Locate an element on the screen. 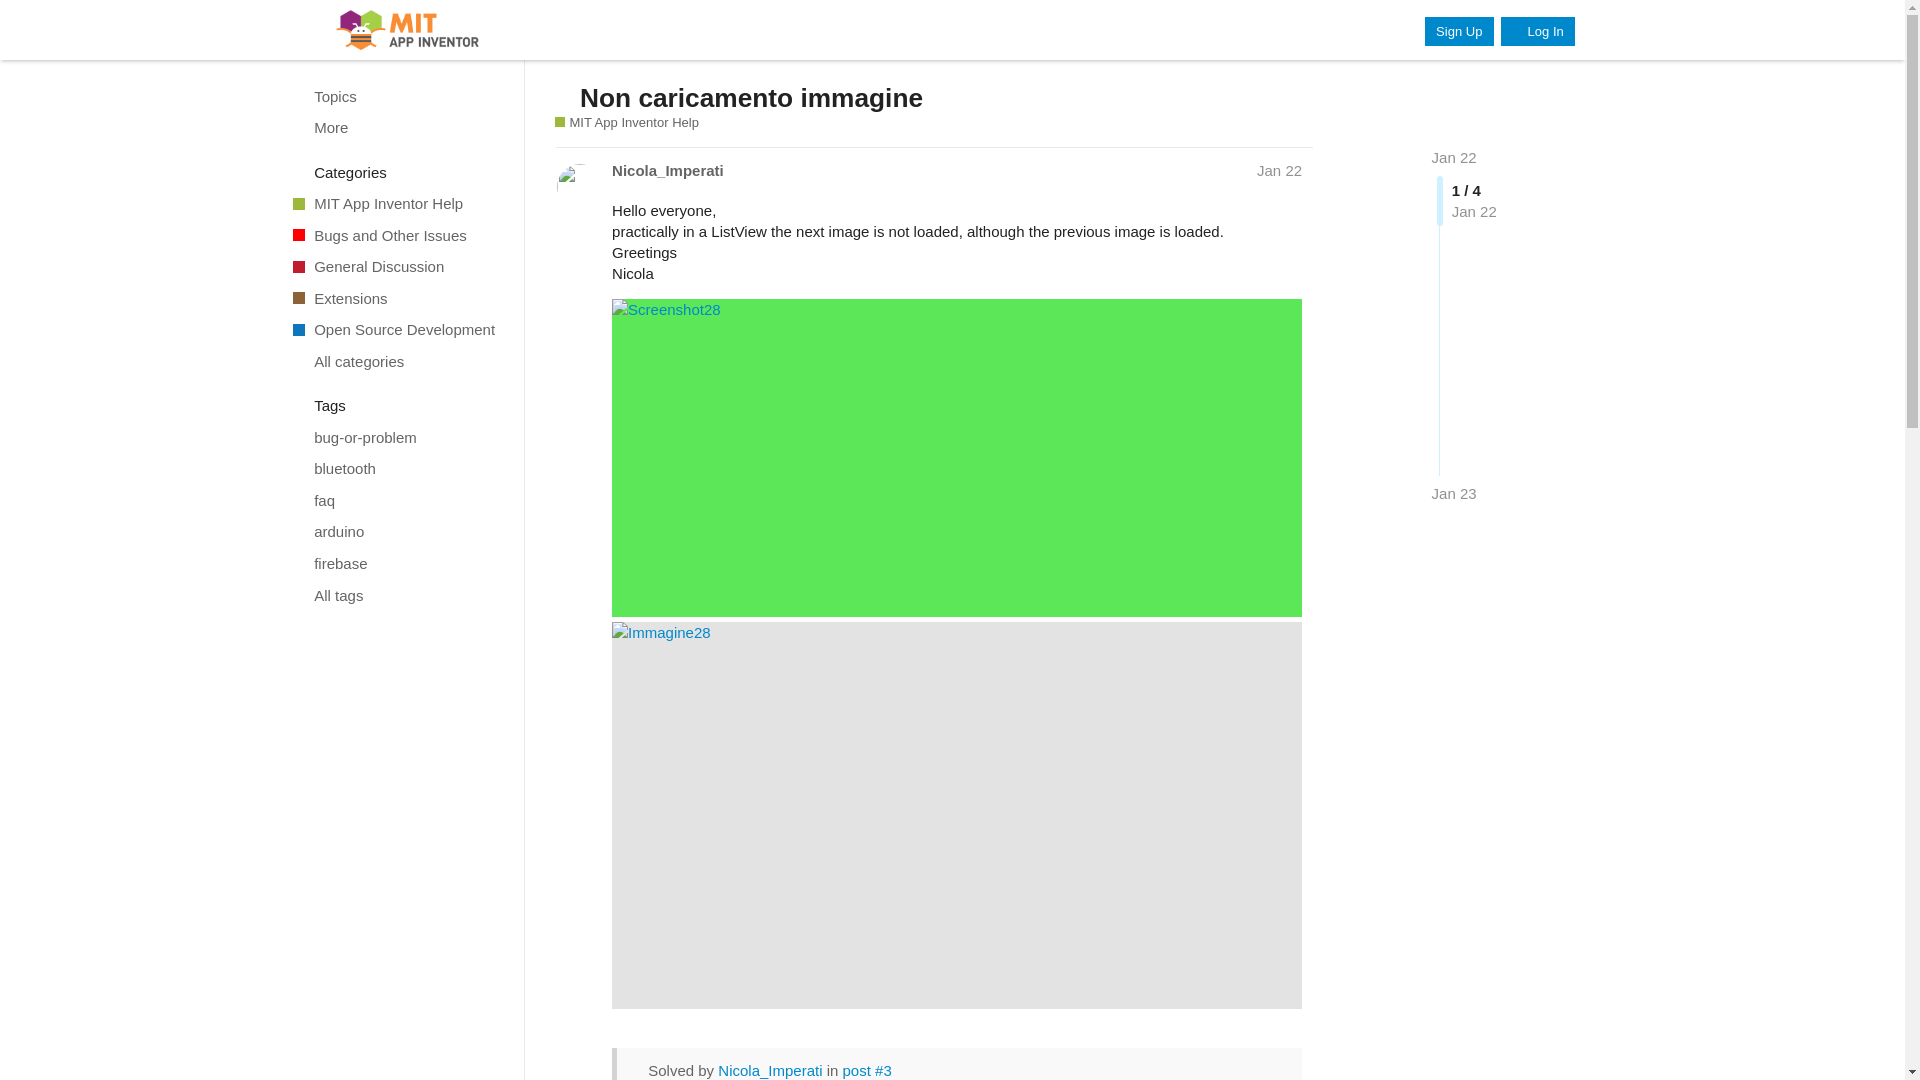  Report potential issues with App Inventor in this category. is located at coordinates (397, 234).